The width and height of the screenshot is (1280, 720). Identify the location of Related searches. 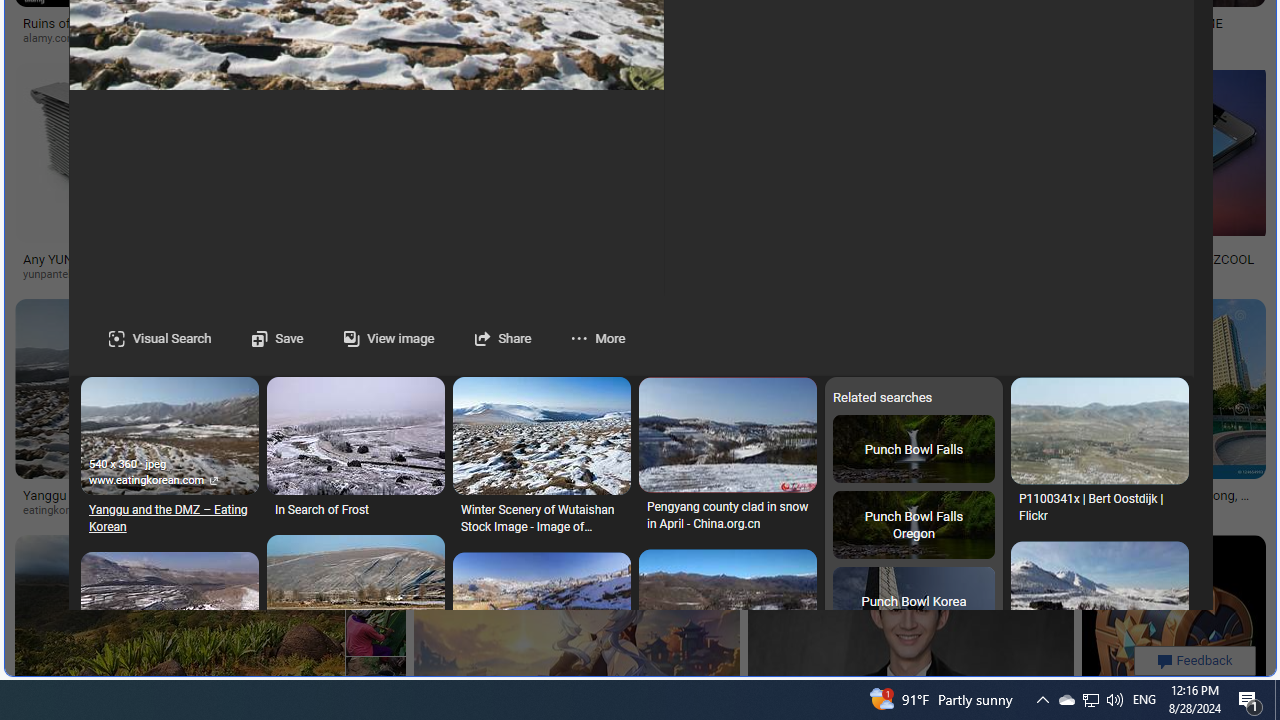
(914, 548).